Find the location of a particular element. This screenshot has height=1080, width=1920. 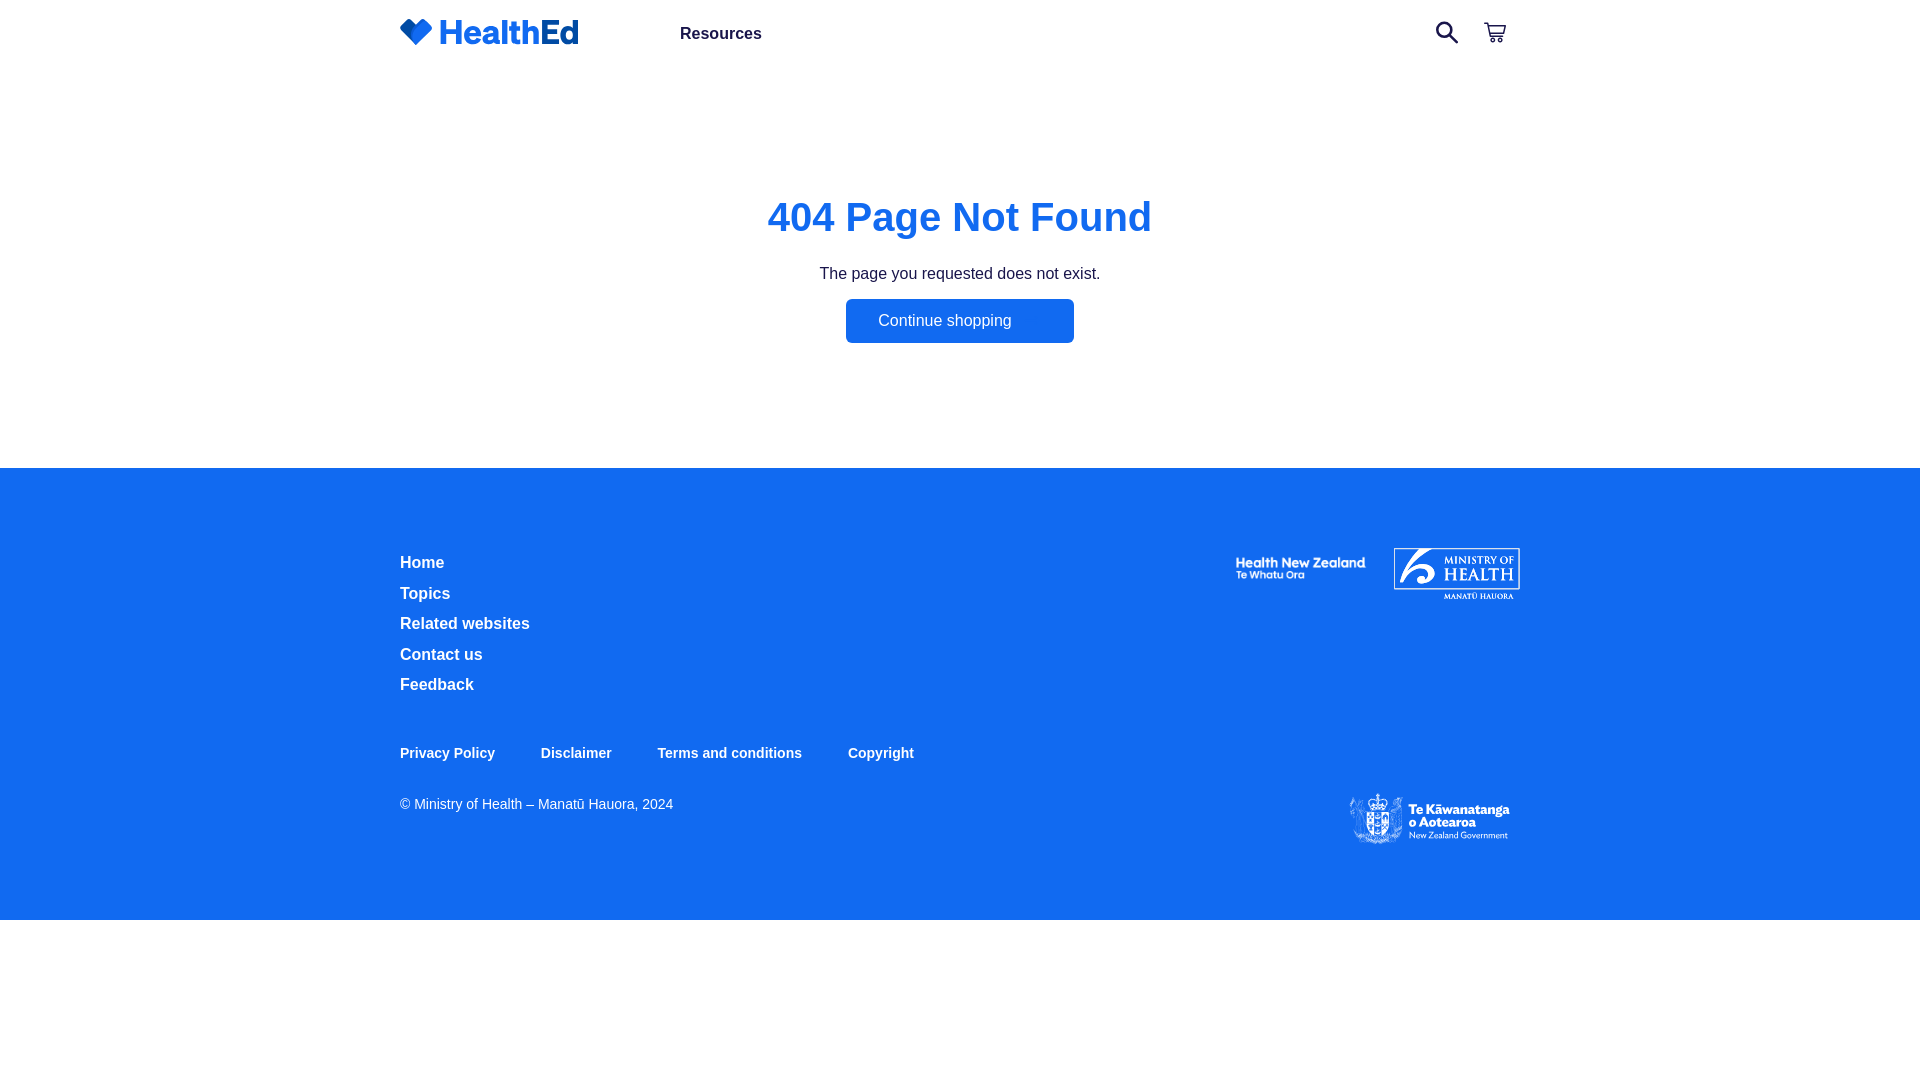

Resources is located at coordinates (720, 34).